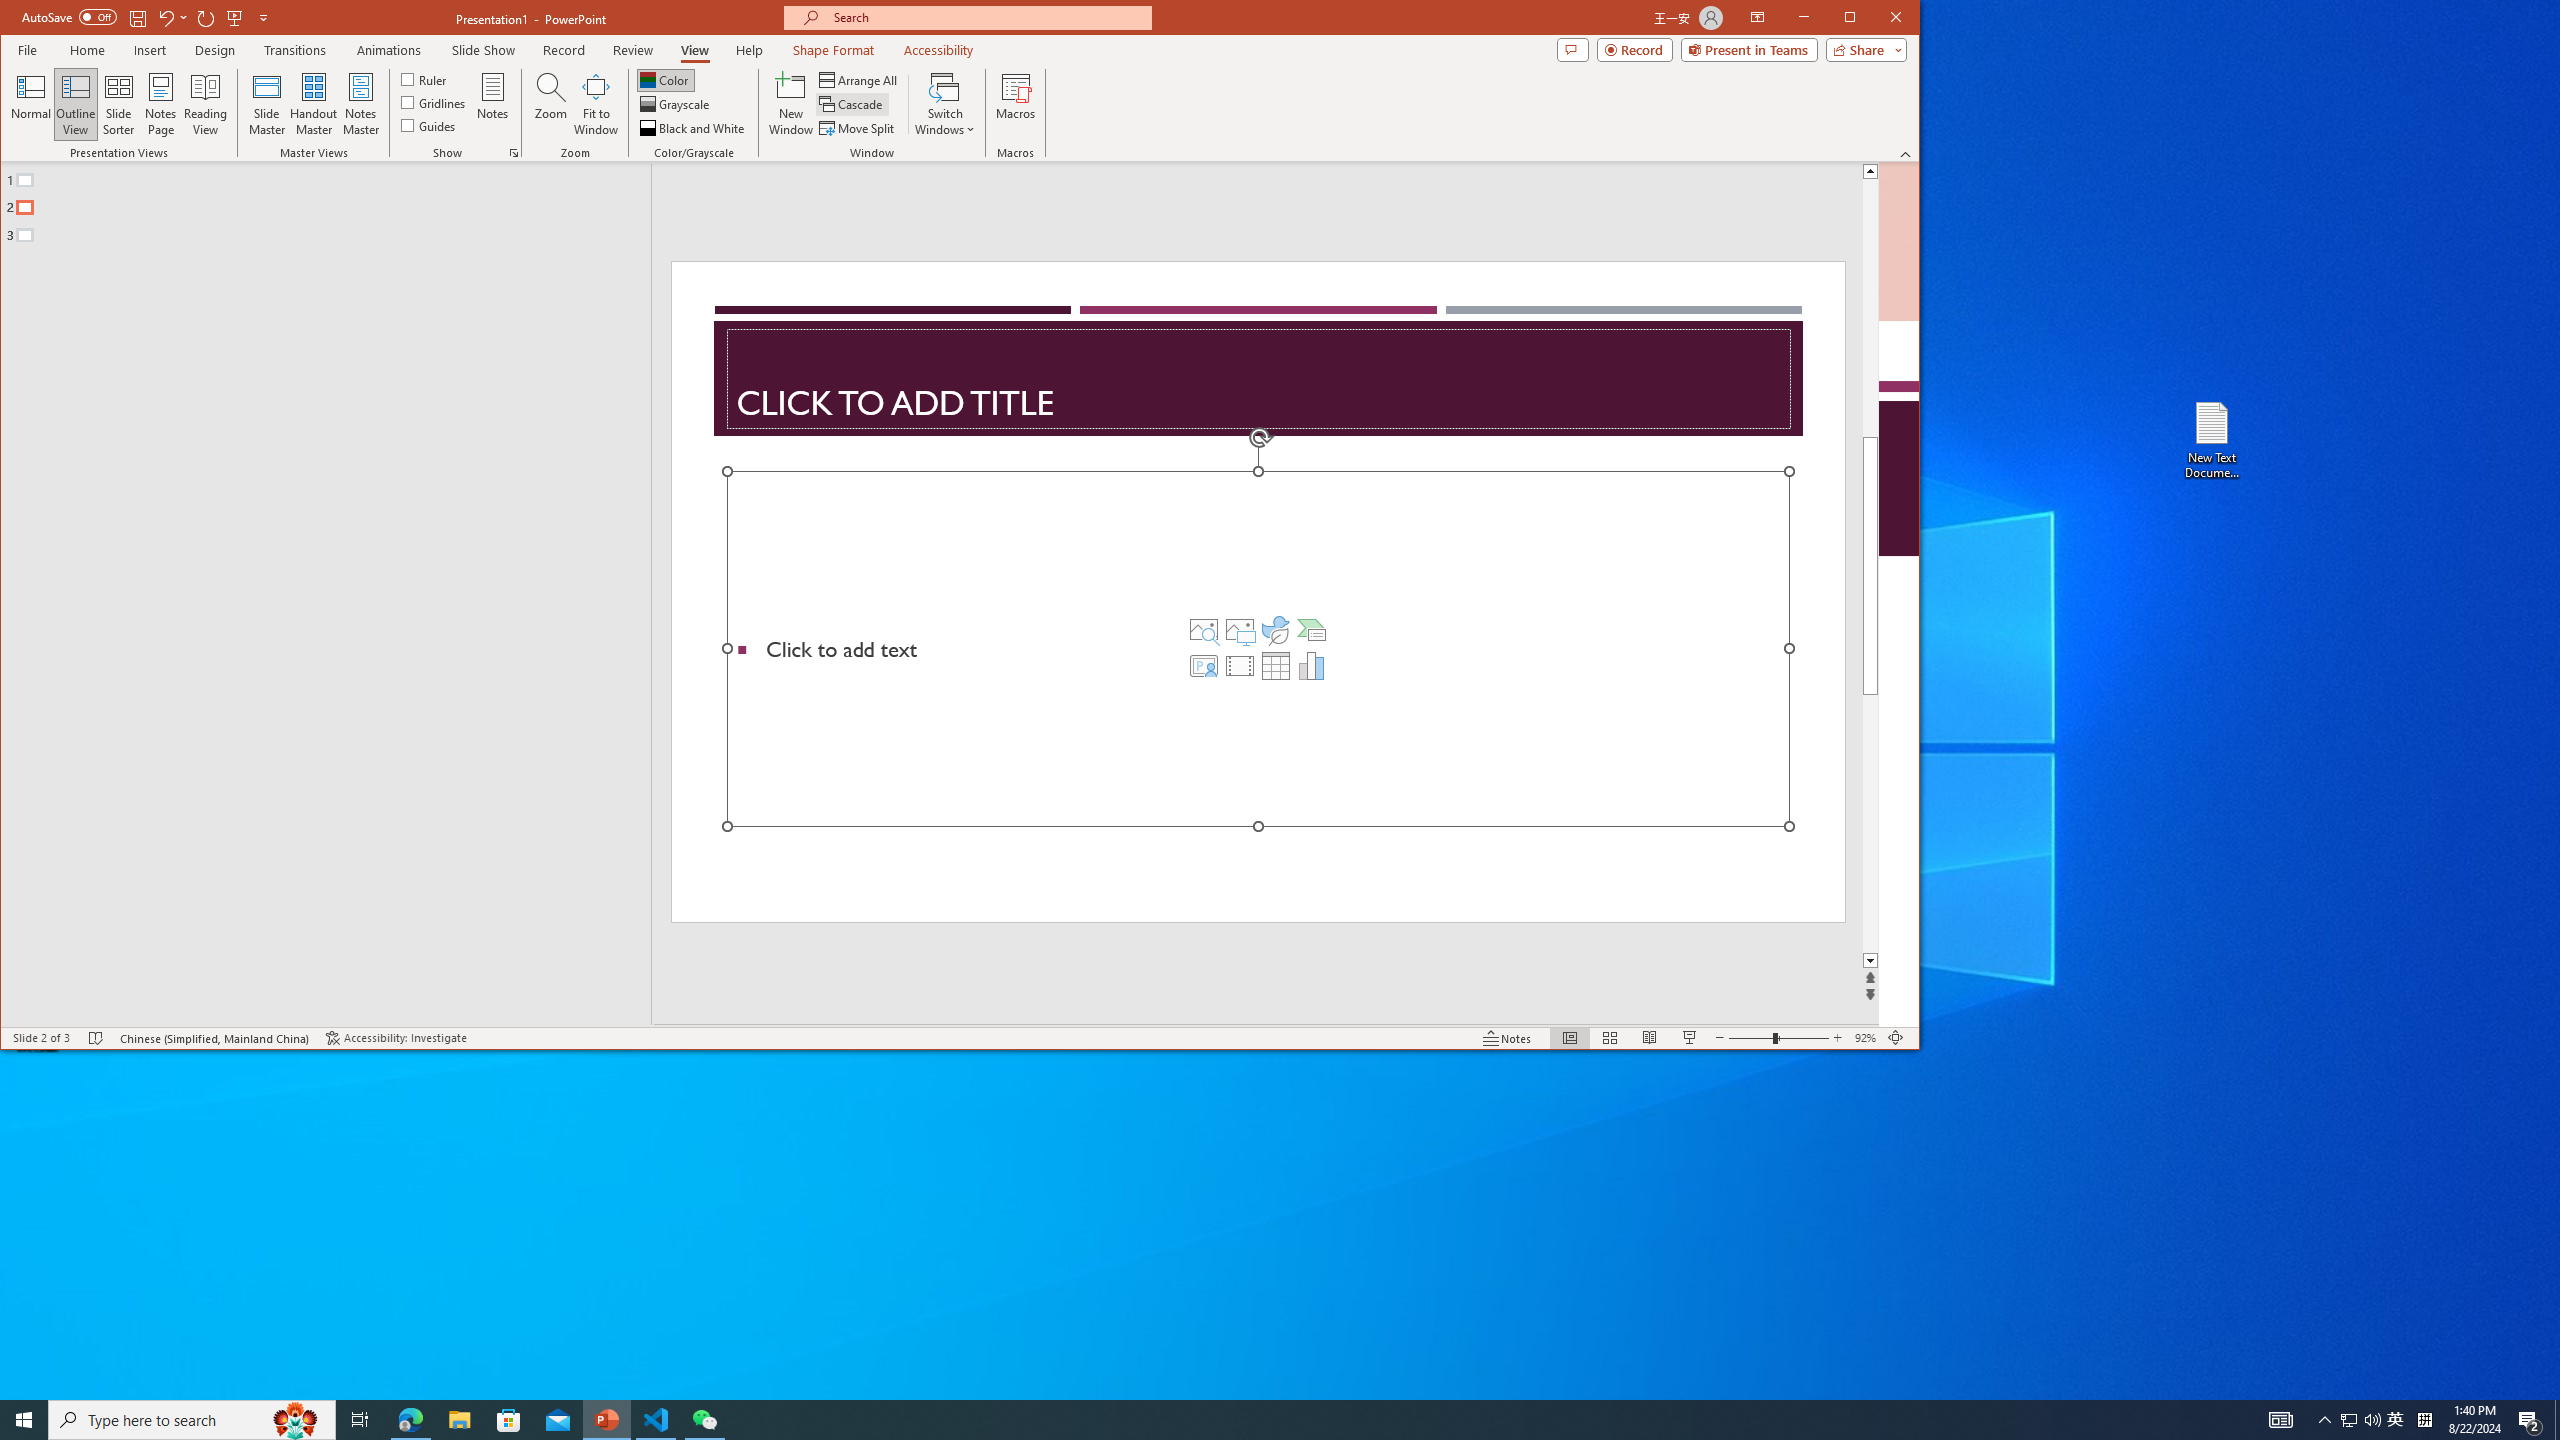 This screenshot has height=1440, width=2560. I want to click on Insert Video, so click(1240, 666).